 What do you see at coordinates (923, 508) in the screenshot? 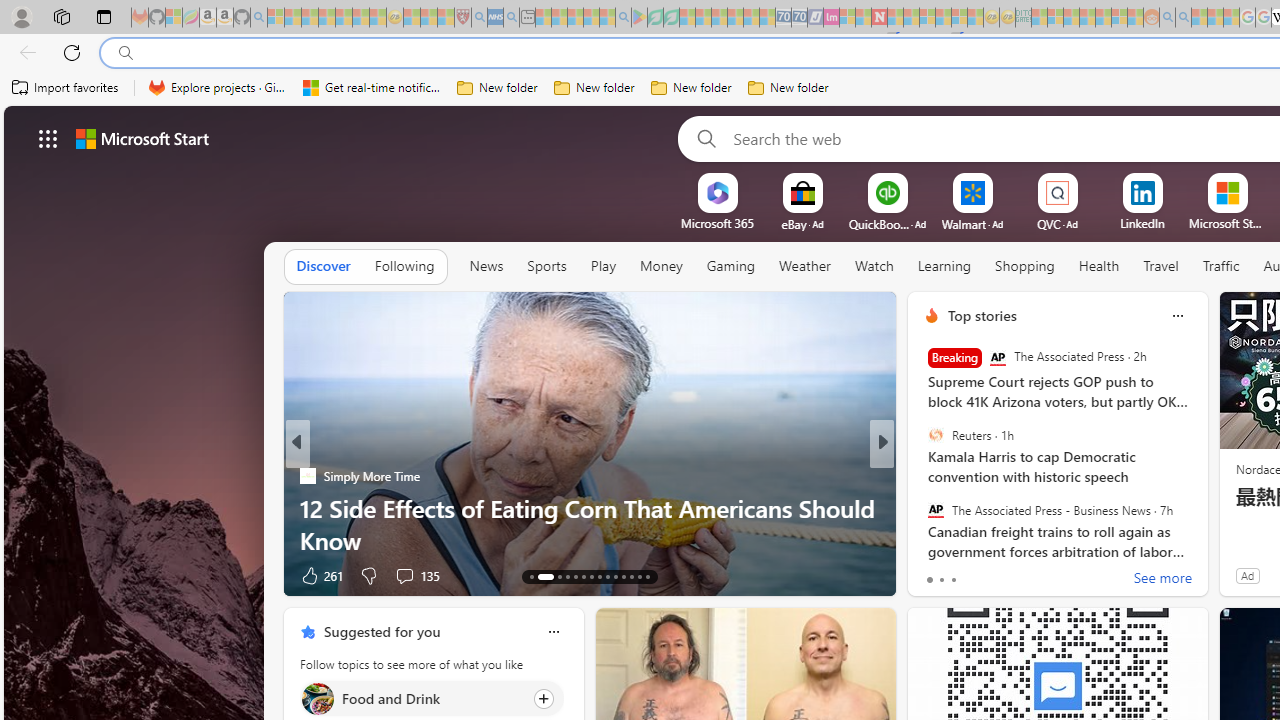
I see `Eggs All Ways` at bounding box center [923, 508].